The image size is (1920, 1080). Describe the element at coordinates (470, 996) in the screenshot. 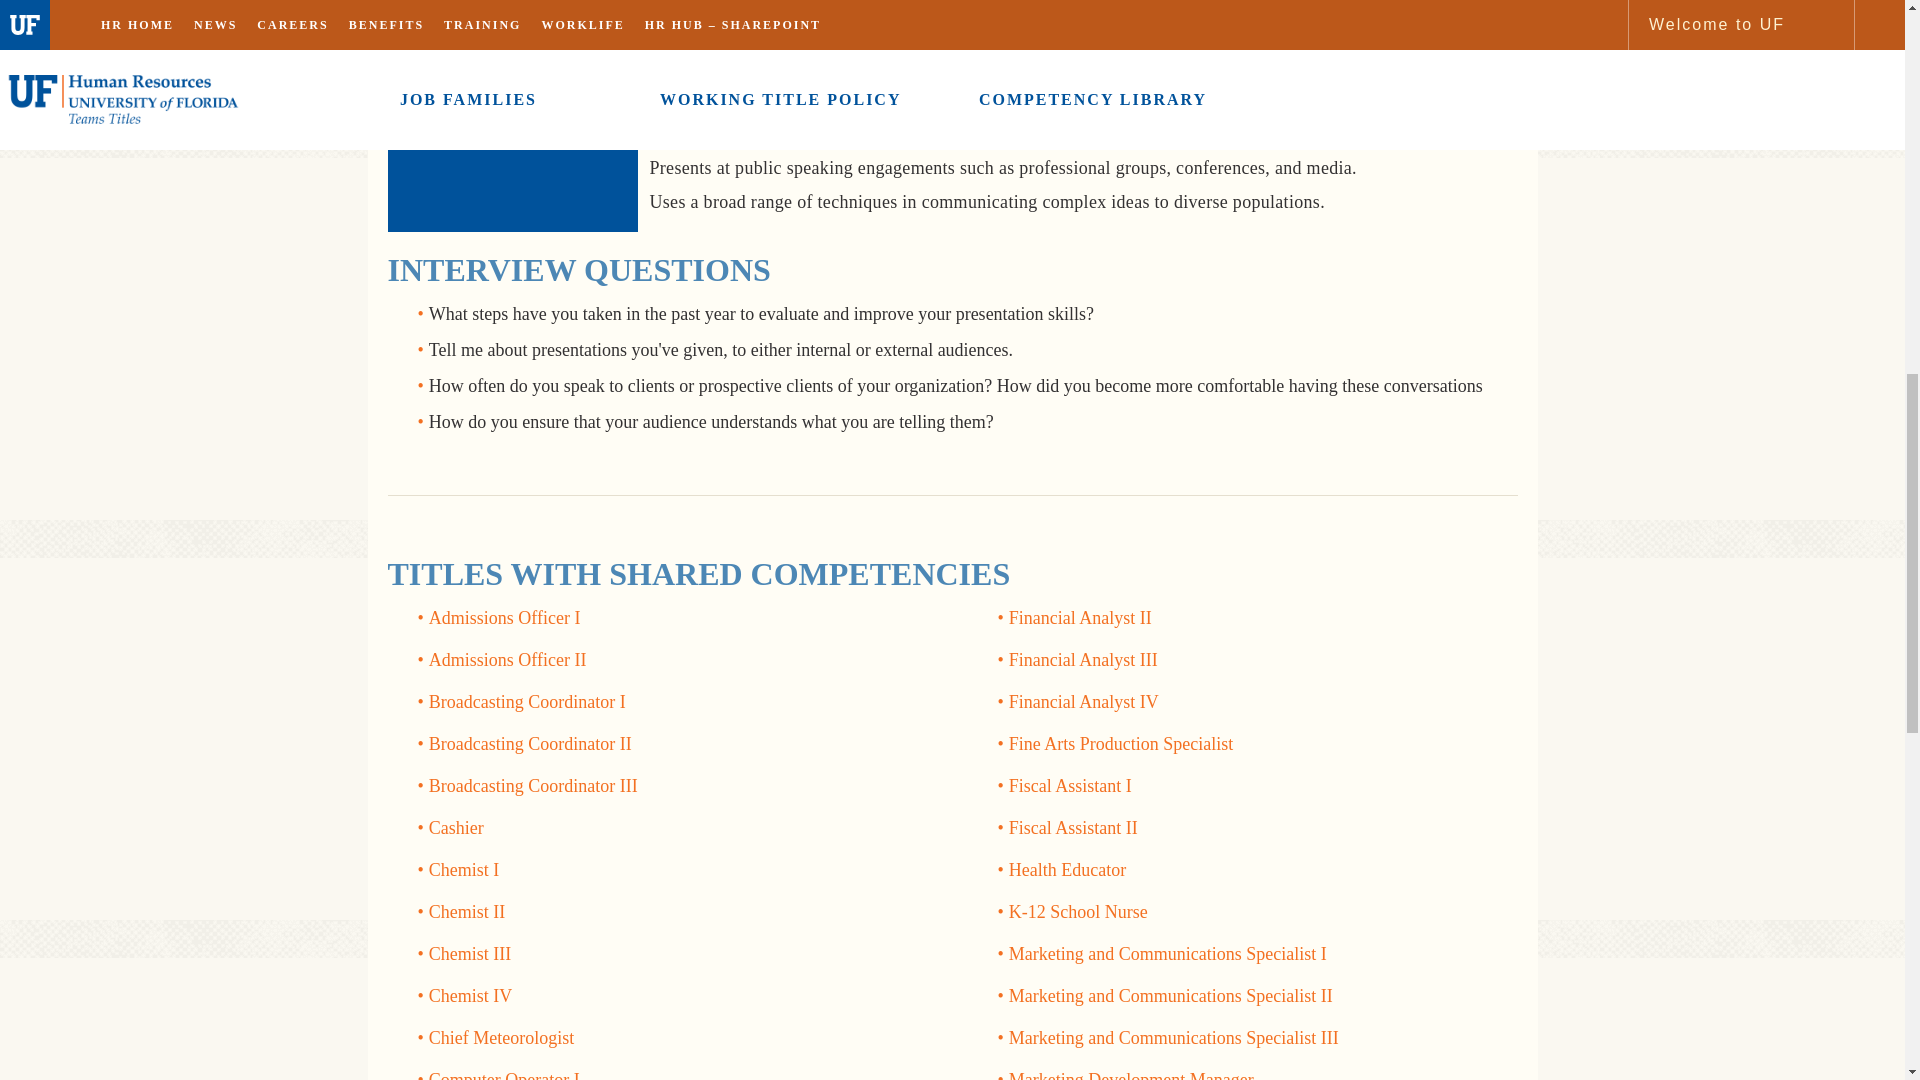

I see `Chemist IV` at that location.